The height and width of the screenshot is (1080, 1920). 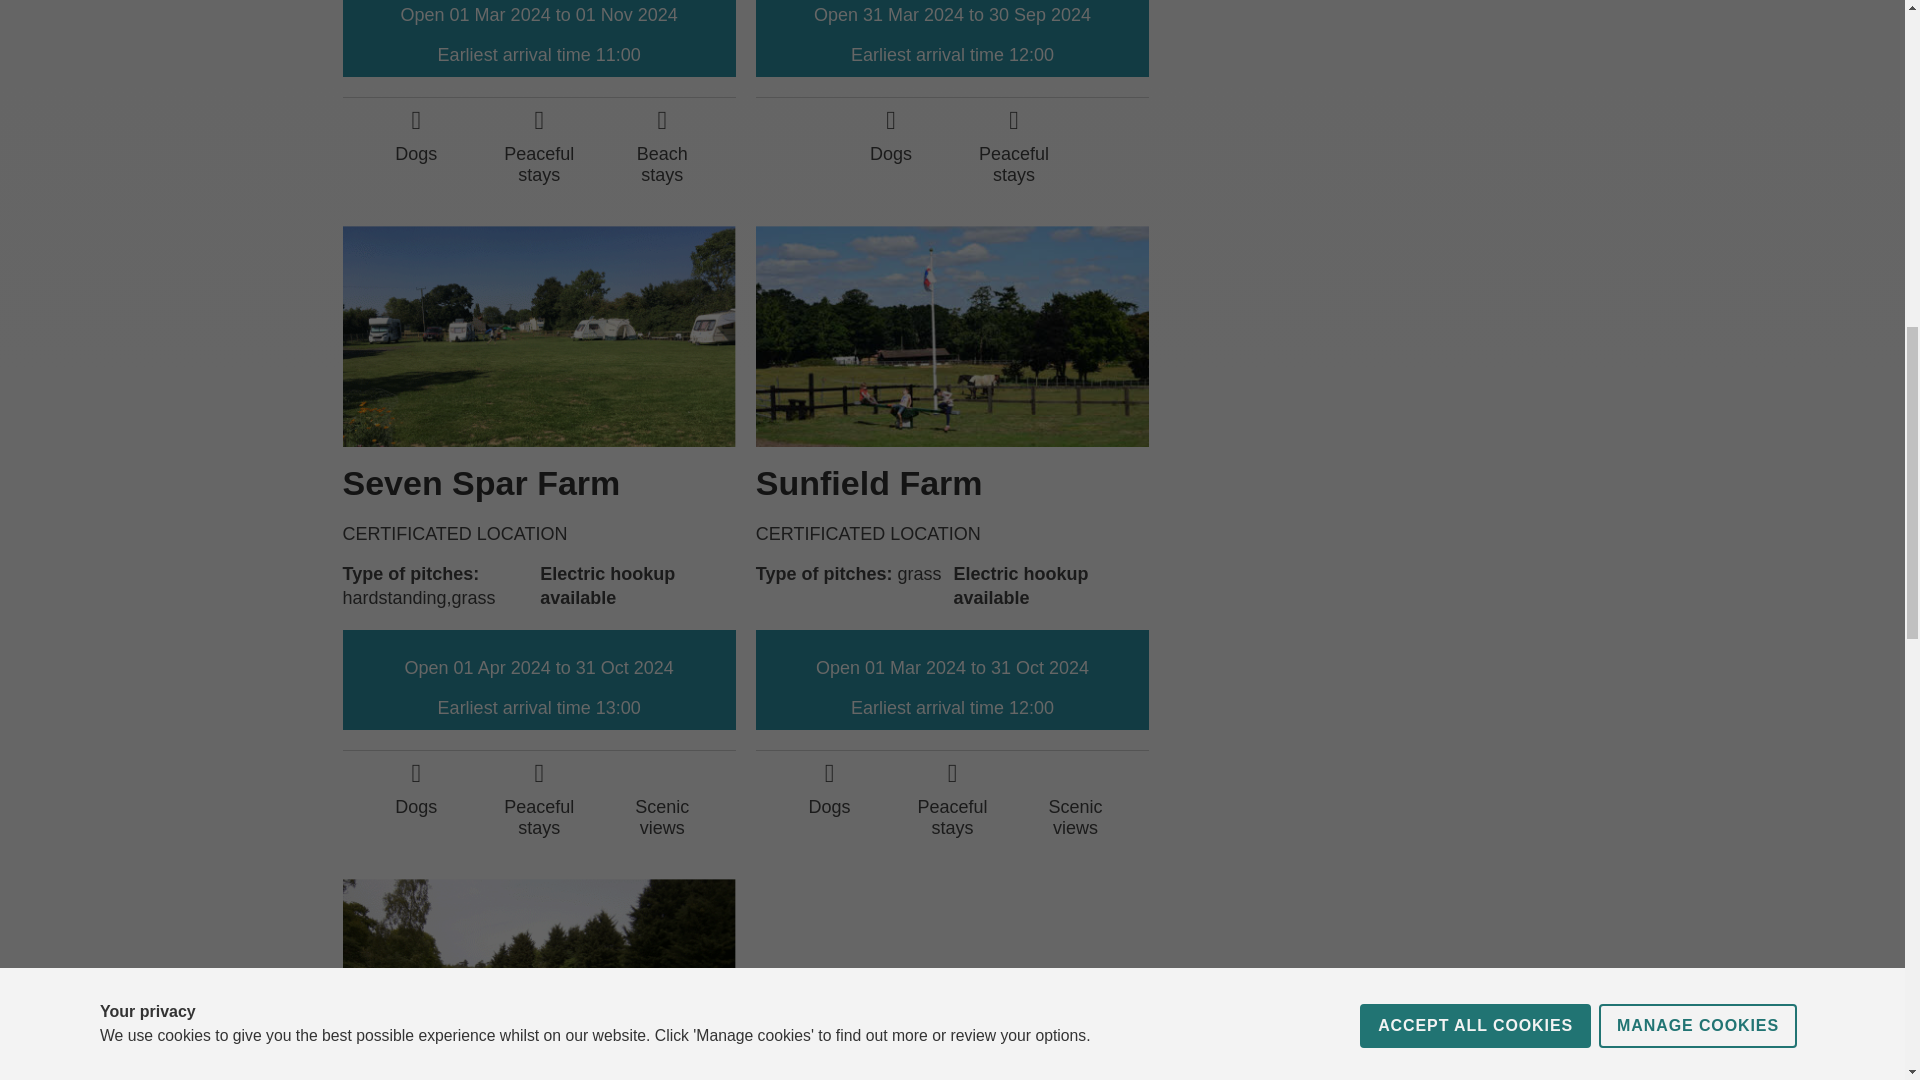 What do you see at coordinates (1475, 42) in the screenshot?
I see `ACCEPT ALL COOKIES` at bounding box center [1475, 42].